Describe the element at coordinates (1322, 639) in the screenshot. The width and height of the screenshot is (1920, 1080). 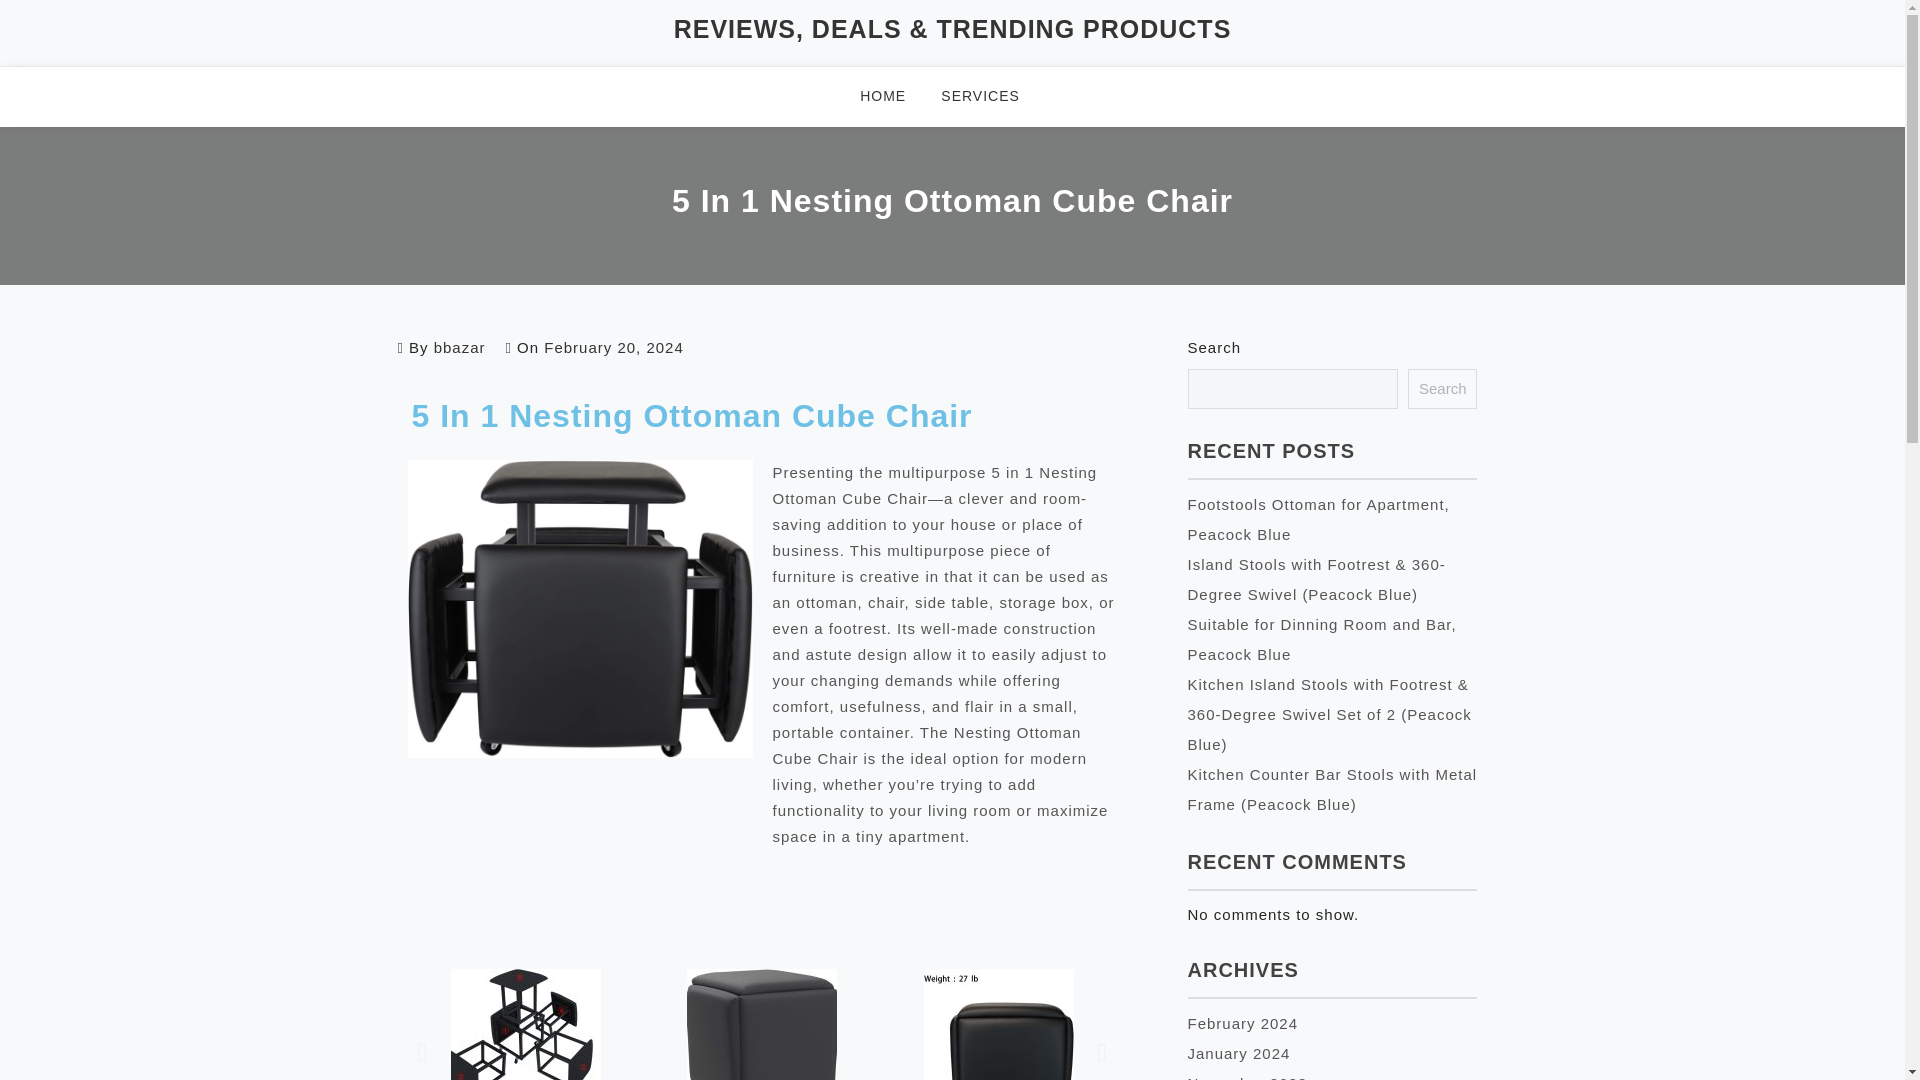
I see `Suitable for Dinning Room and Bar, Peacock Blue` at that location.